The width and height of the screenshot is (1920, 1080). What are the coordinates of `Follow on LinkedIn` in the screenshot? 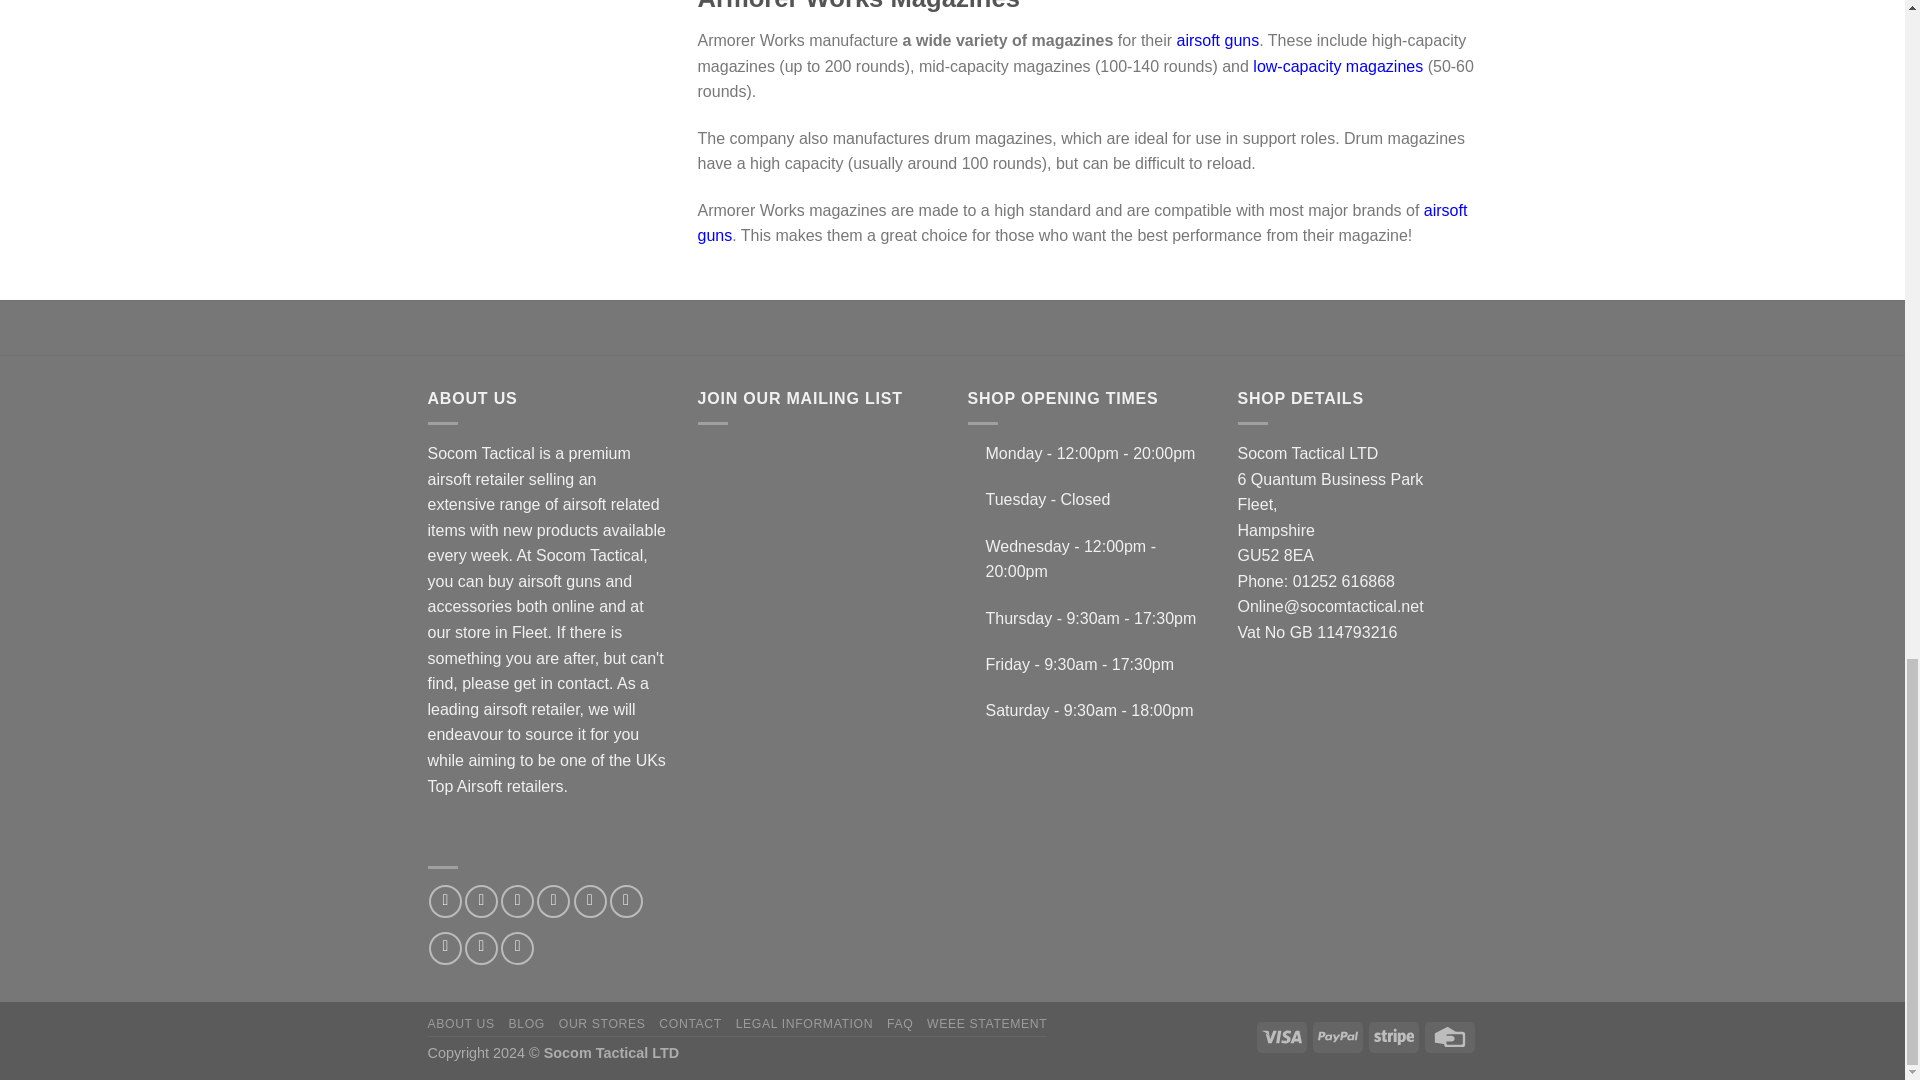 It's located at (480, 948).